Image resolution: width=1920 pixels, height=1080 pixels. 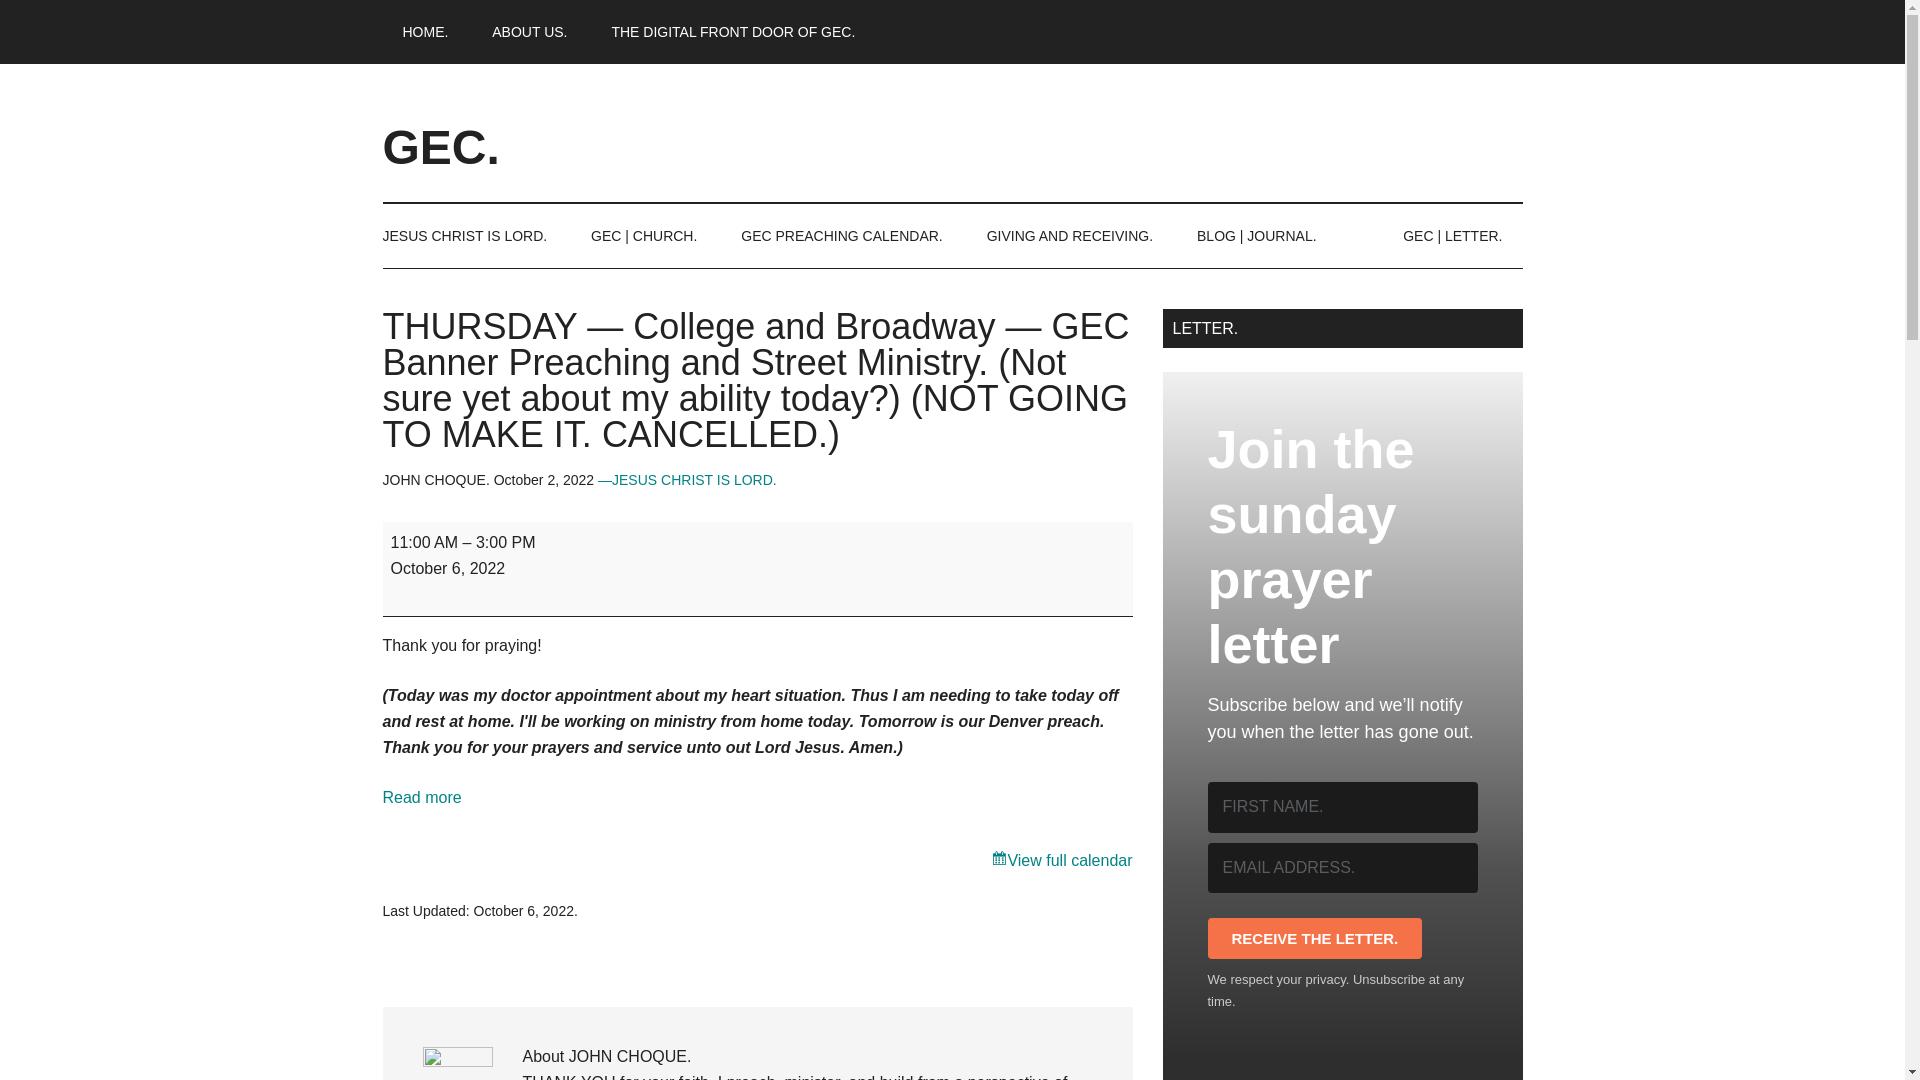 What do you see at coordinates (733, 32) in the screenshot?
I see `GOSPEL EVANGELIST CHURCH.` at bounding box center [733, 32].